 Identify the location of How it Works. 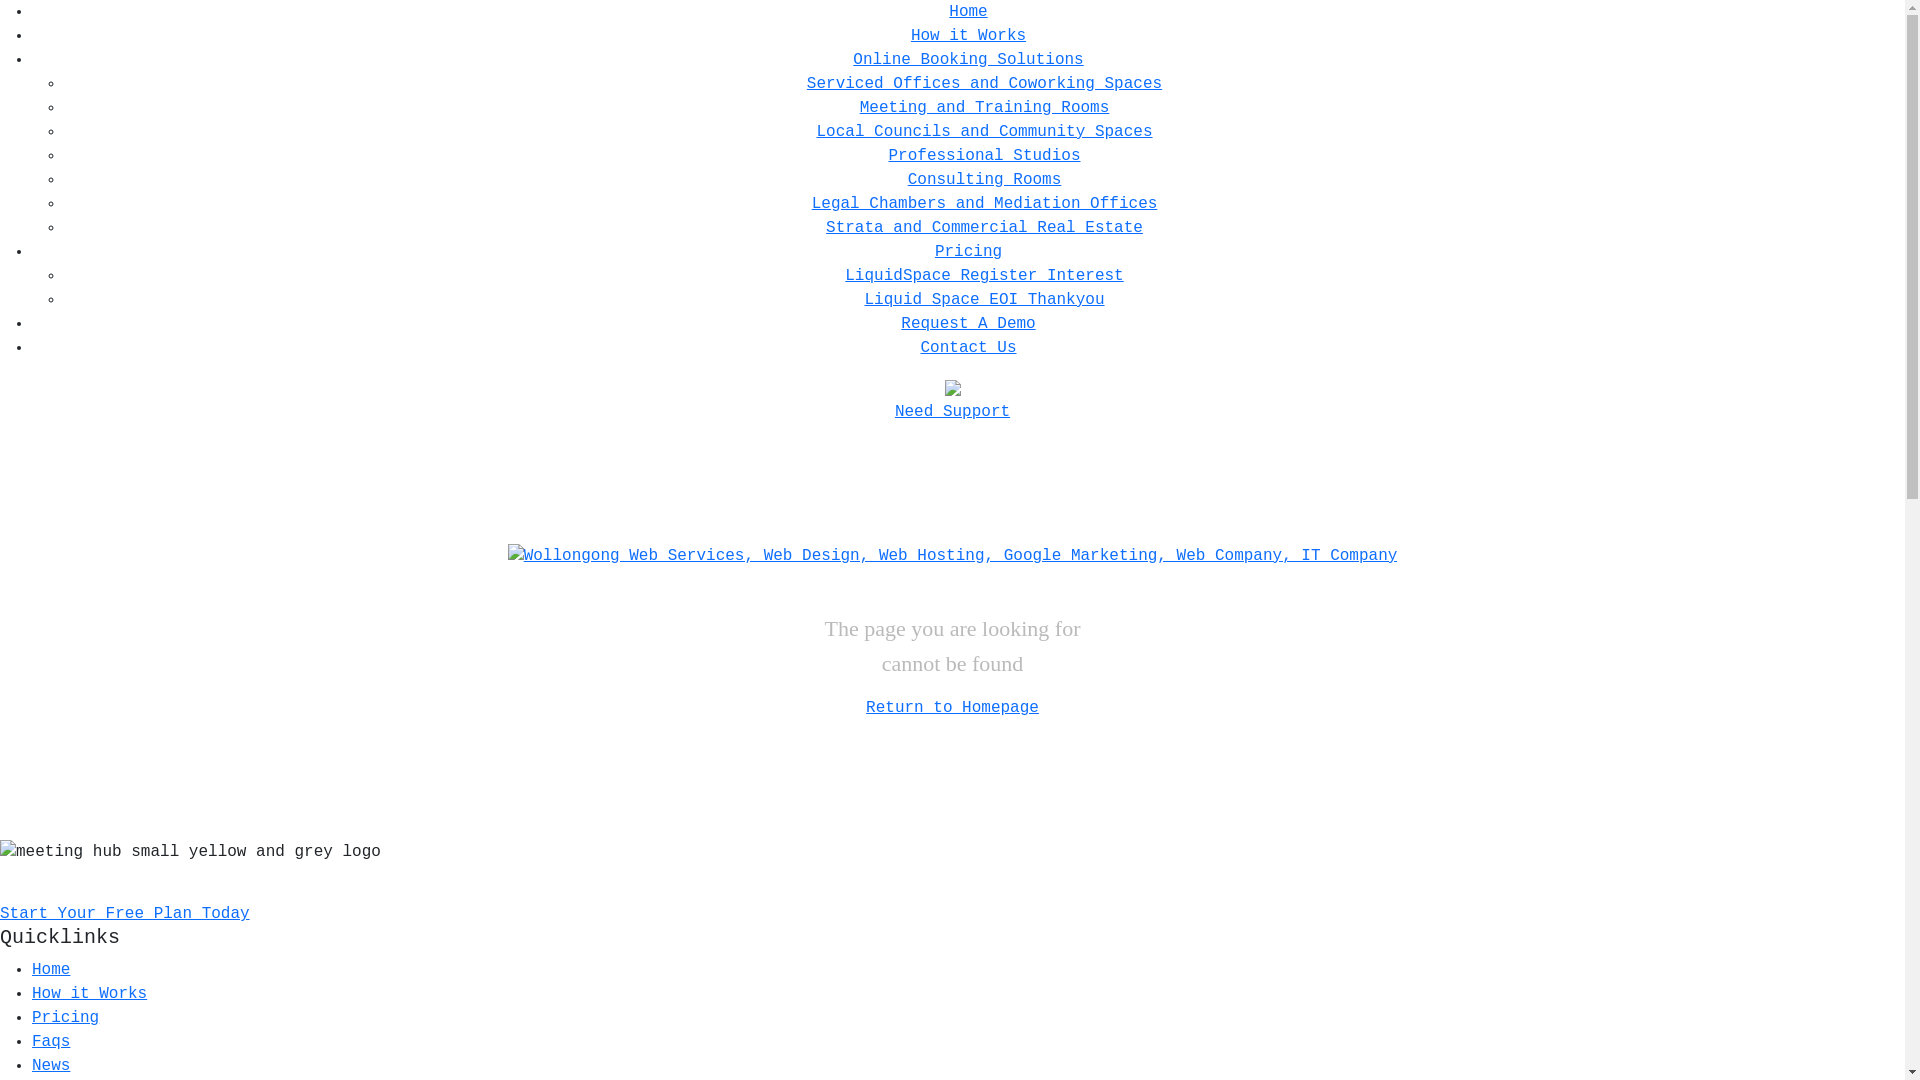
(90, 994).